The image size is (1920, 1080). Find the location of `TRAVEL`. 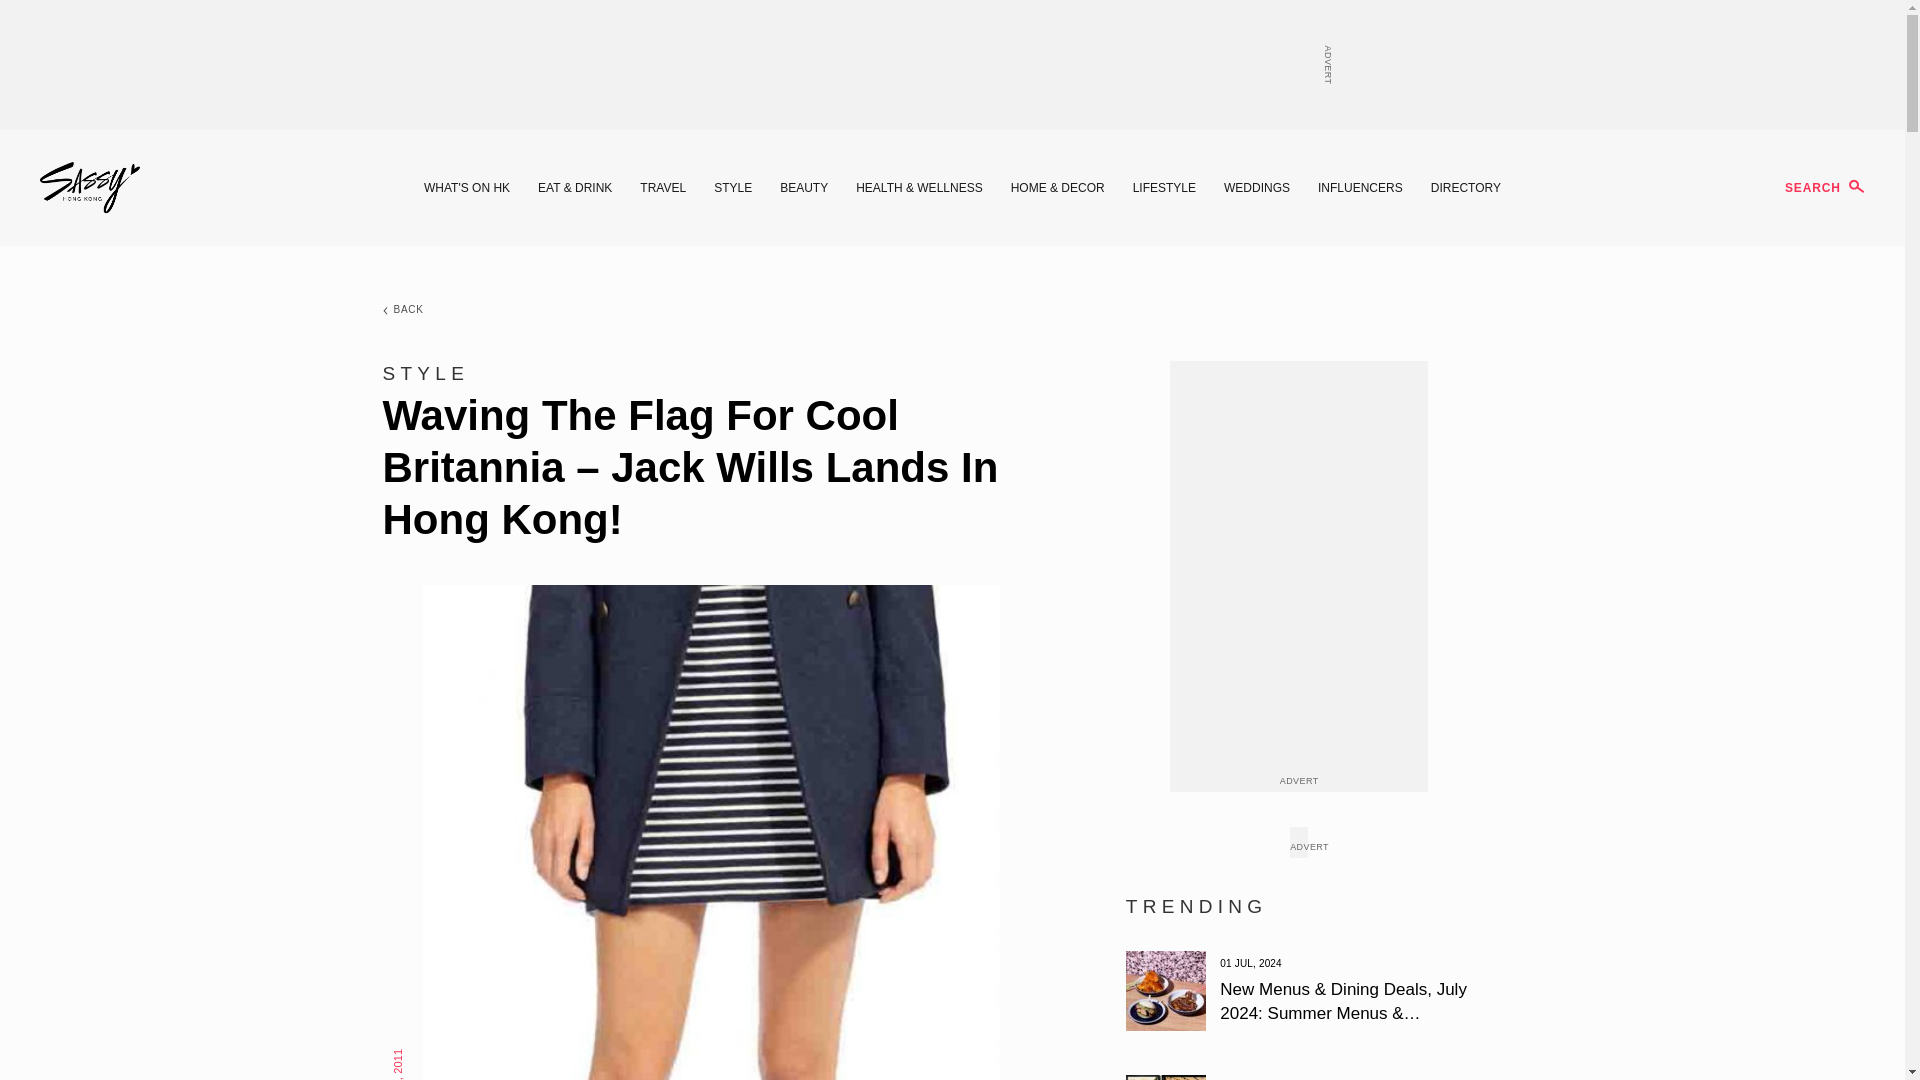

TRAVEL is located at coordinates (662, 188).